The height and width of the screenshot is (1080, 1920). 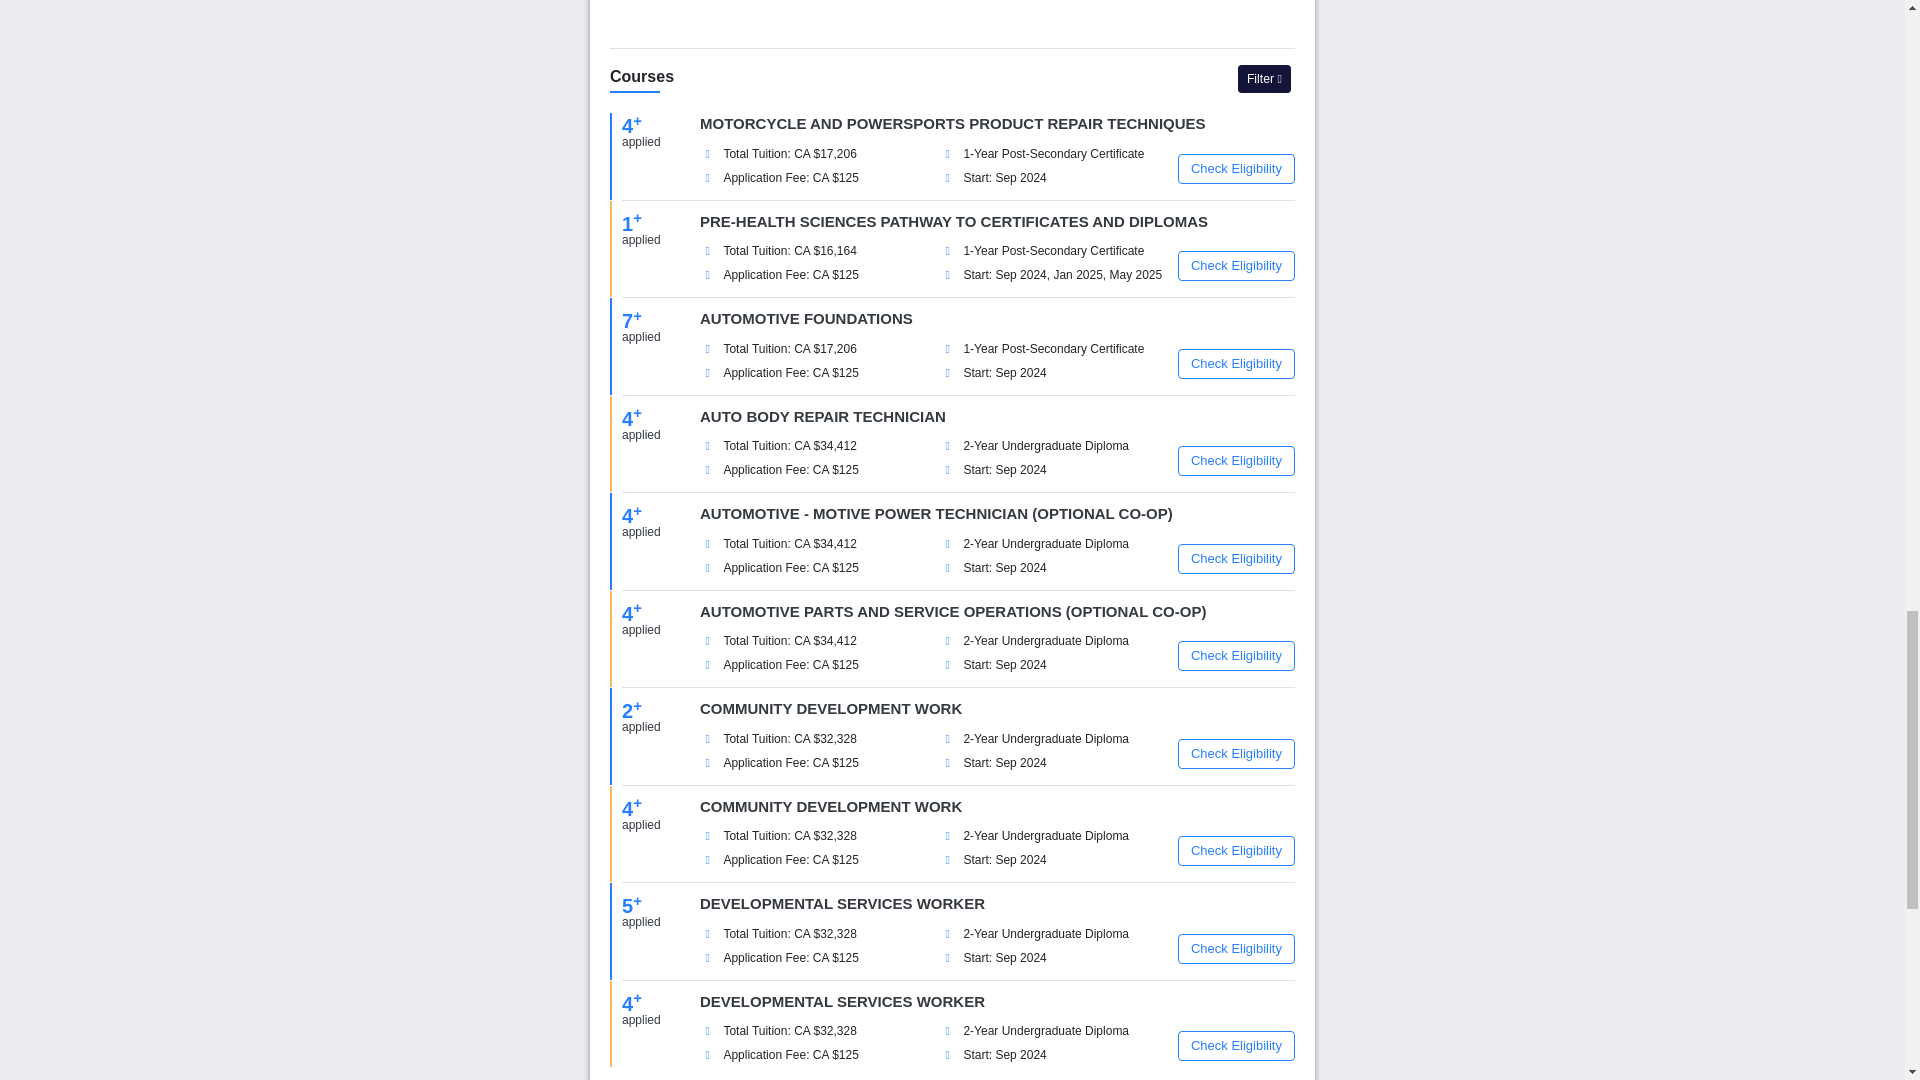 I want to click on AUTO BODY REPAIR TECHNICIAN, so click(x=823, y=416).